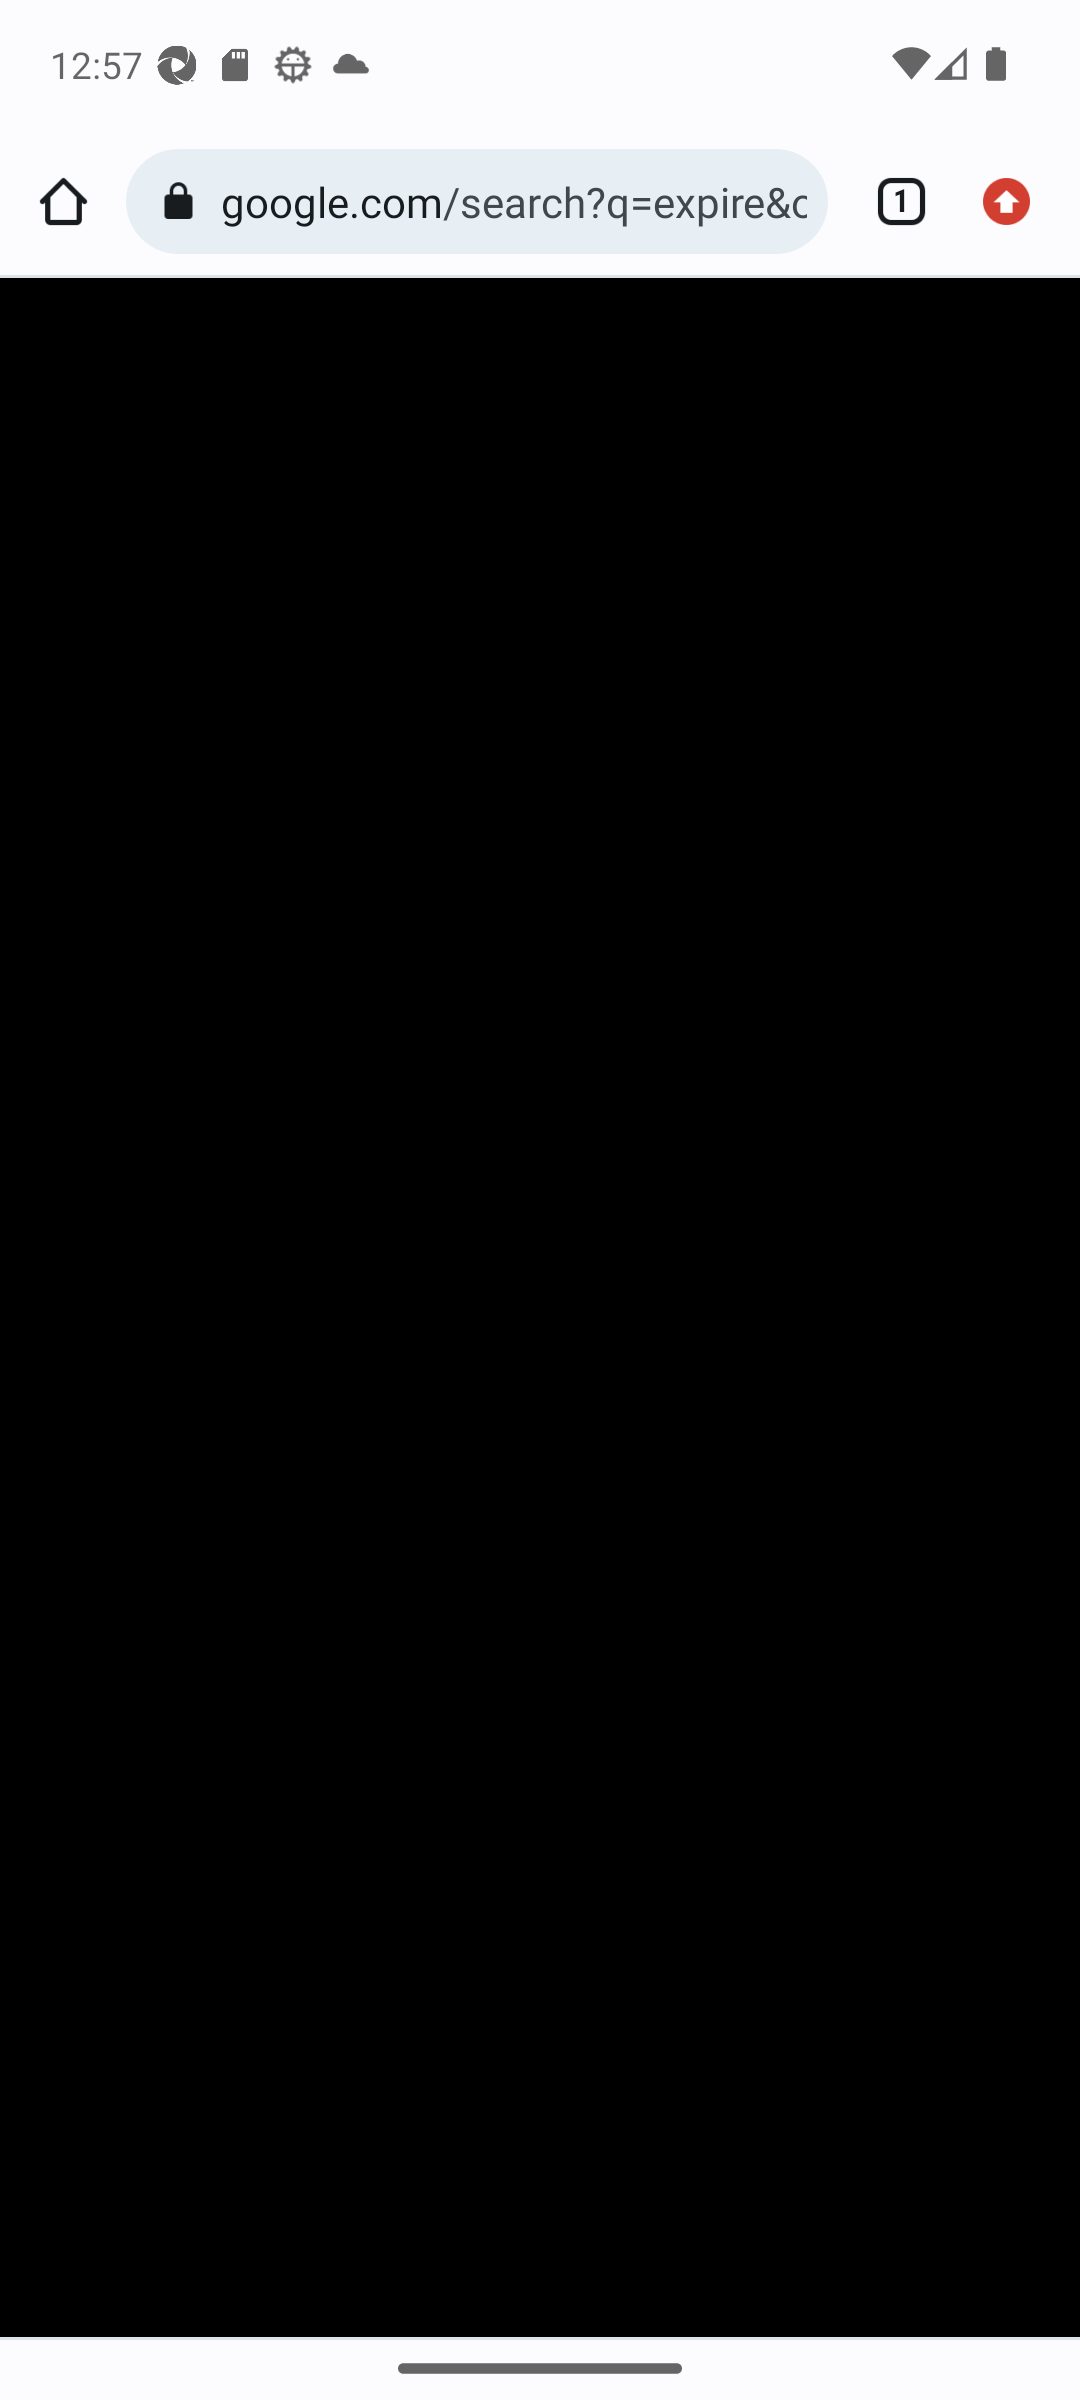 This screenshot has height=2400, width=1080. Describe the element at coordinates (63, 202) in the screenshot. I see `Home` at that location.